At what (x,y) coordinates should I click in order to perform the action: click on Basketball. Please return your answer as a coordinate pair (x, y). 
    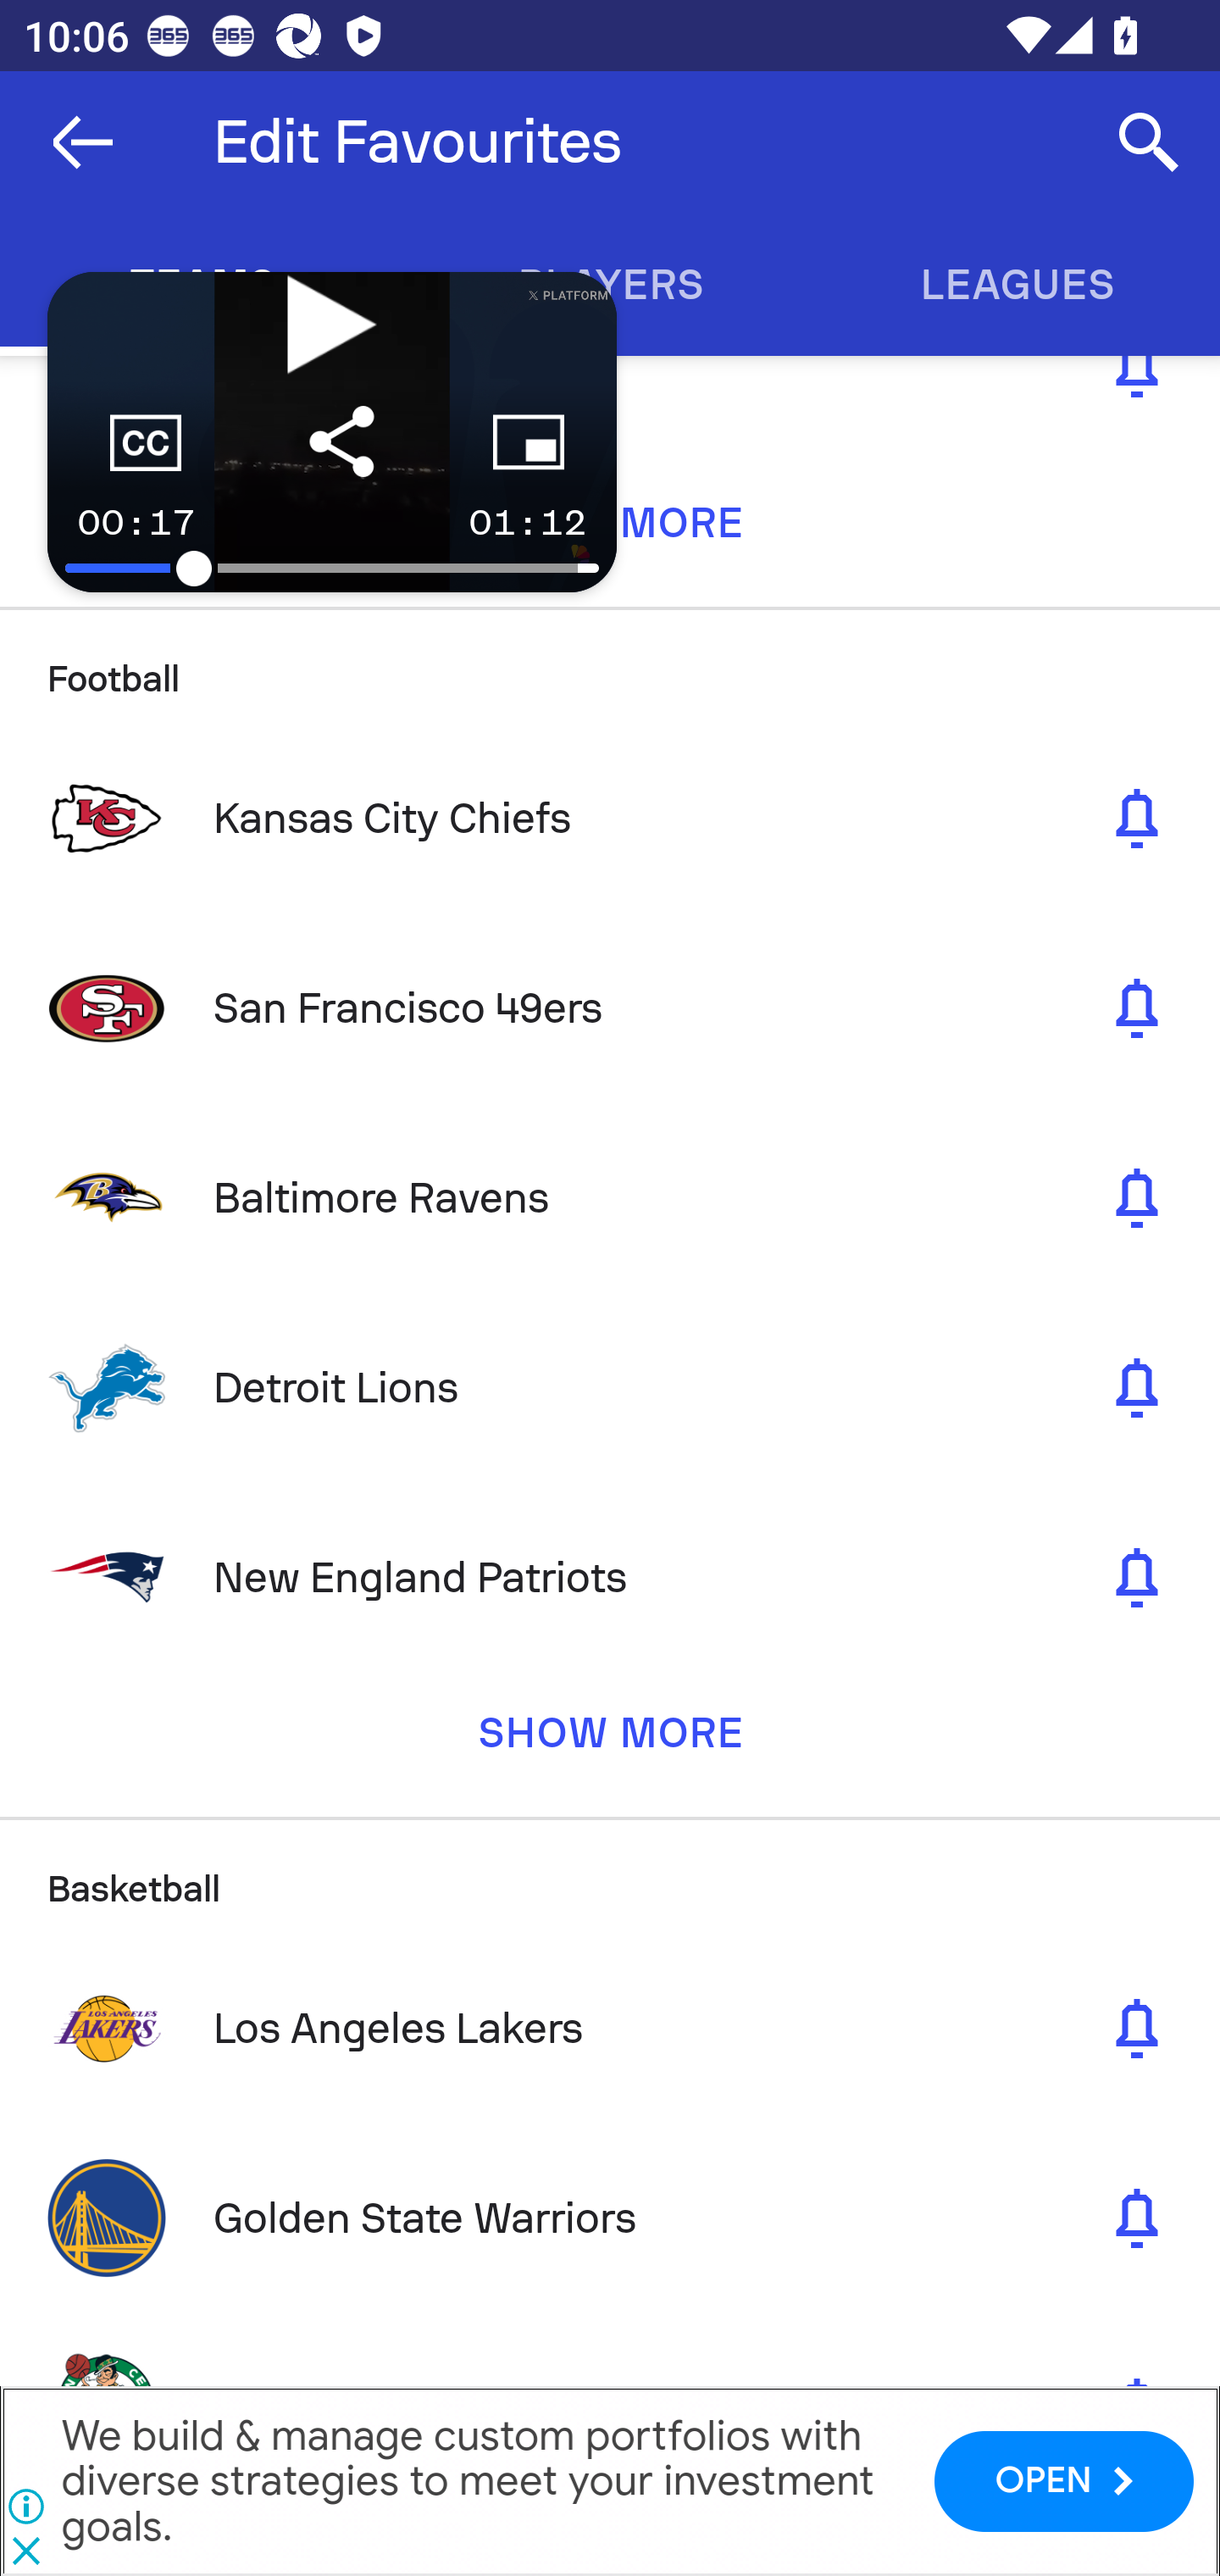
    Looking at the image, I should click on (610, 1875).